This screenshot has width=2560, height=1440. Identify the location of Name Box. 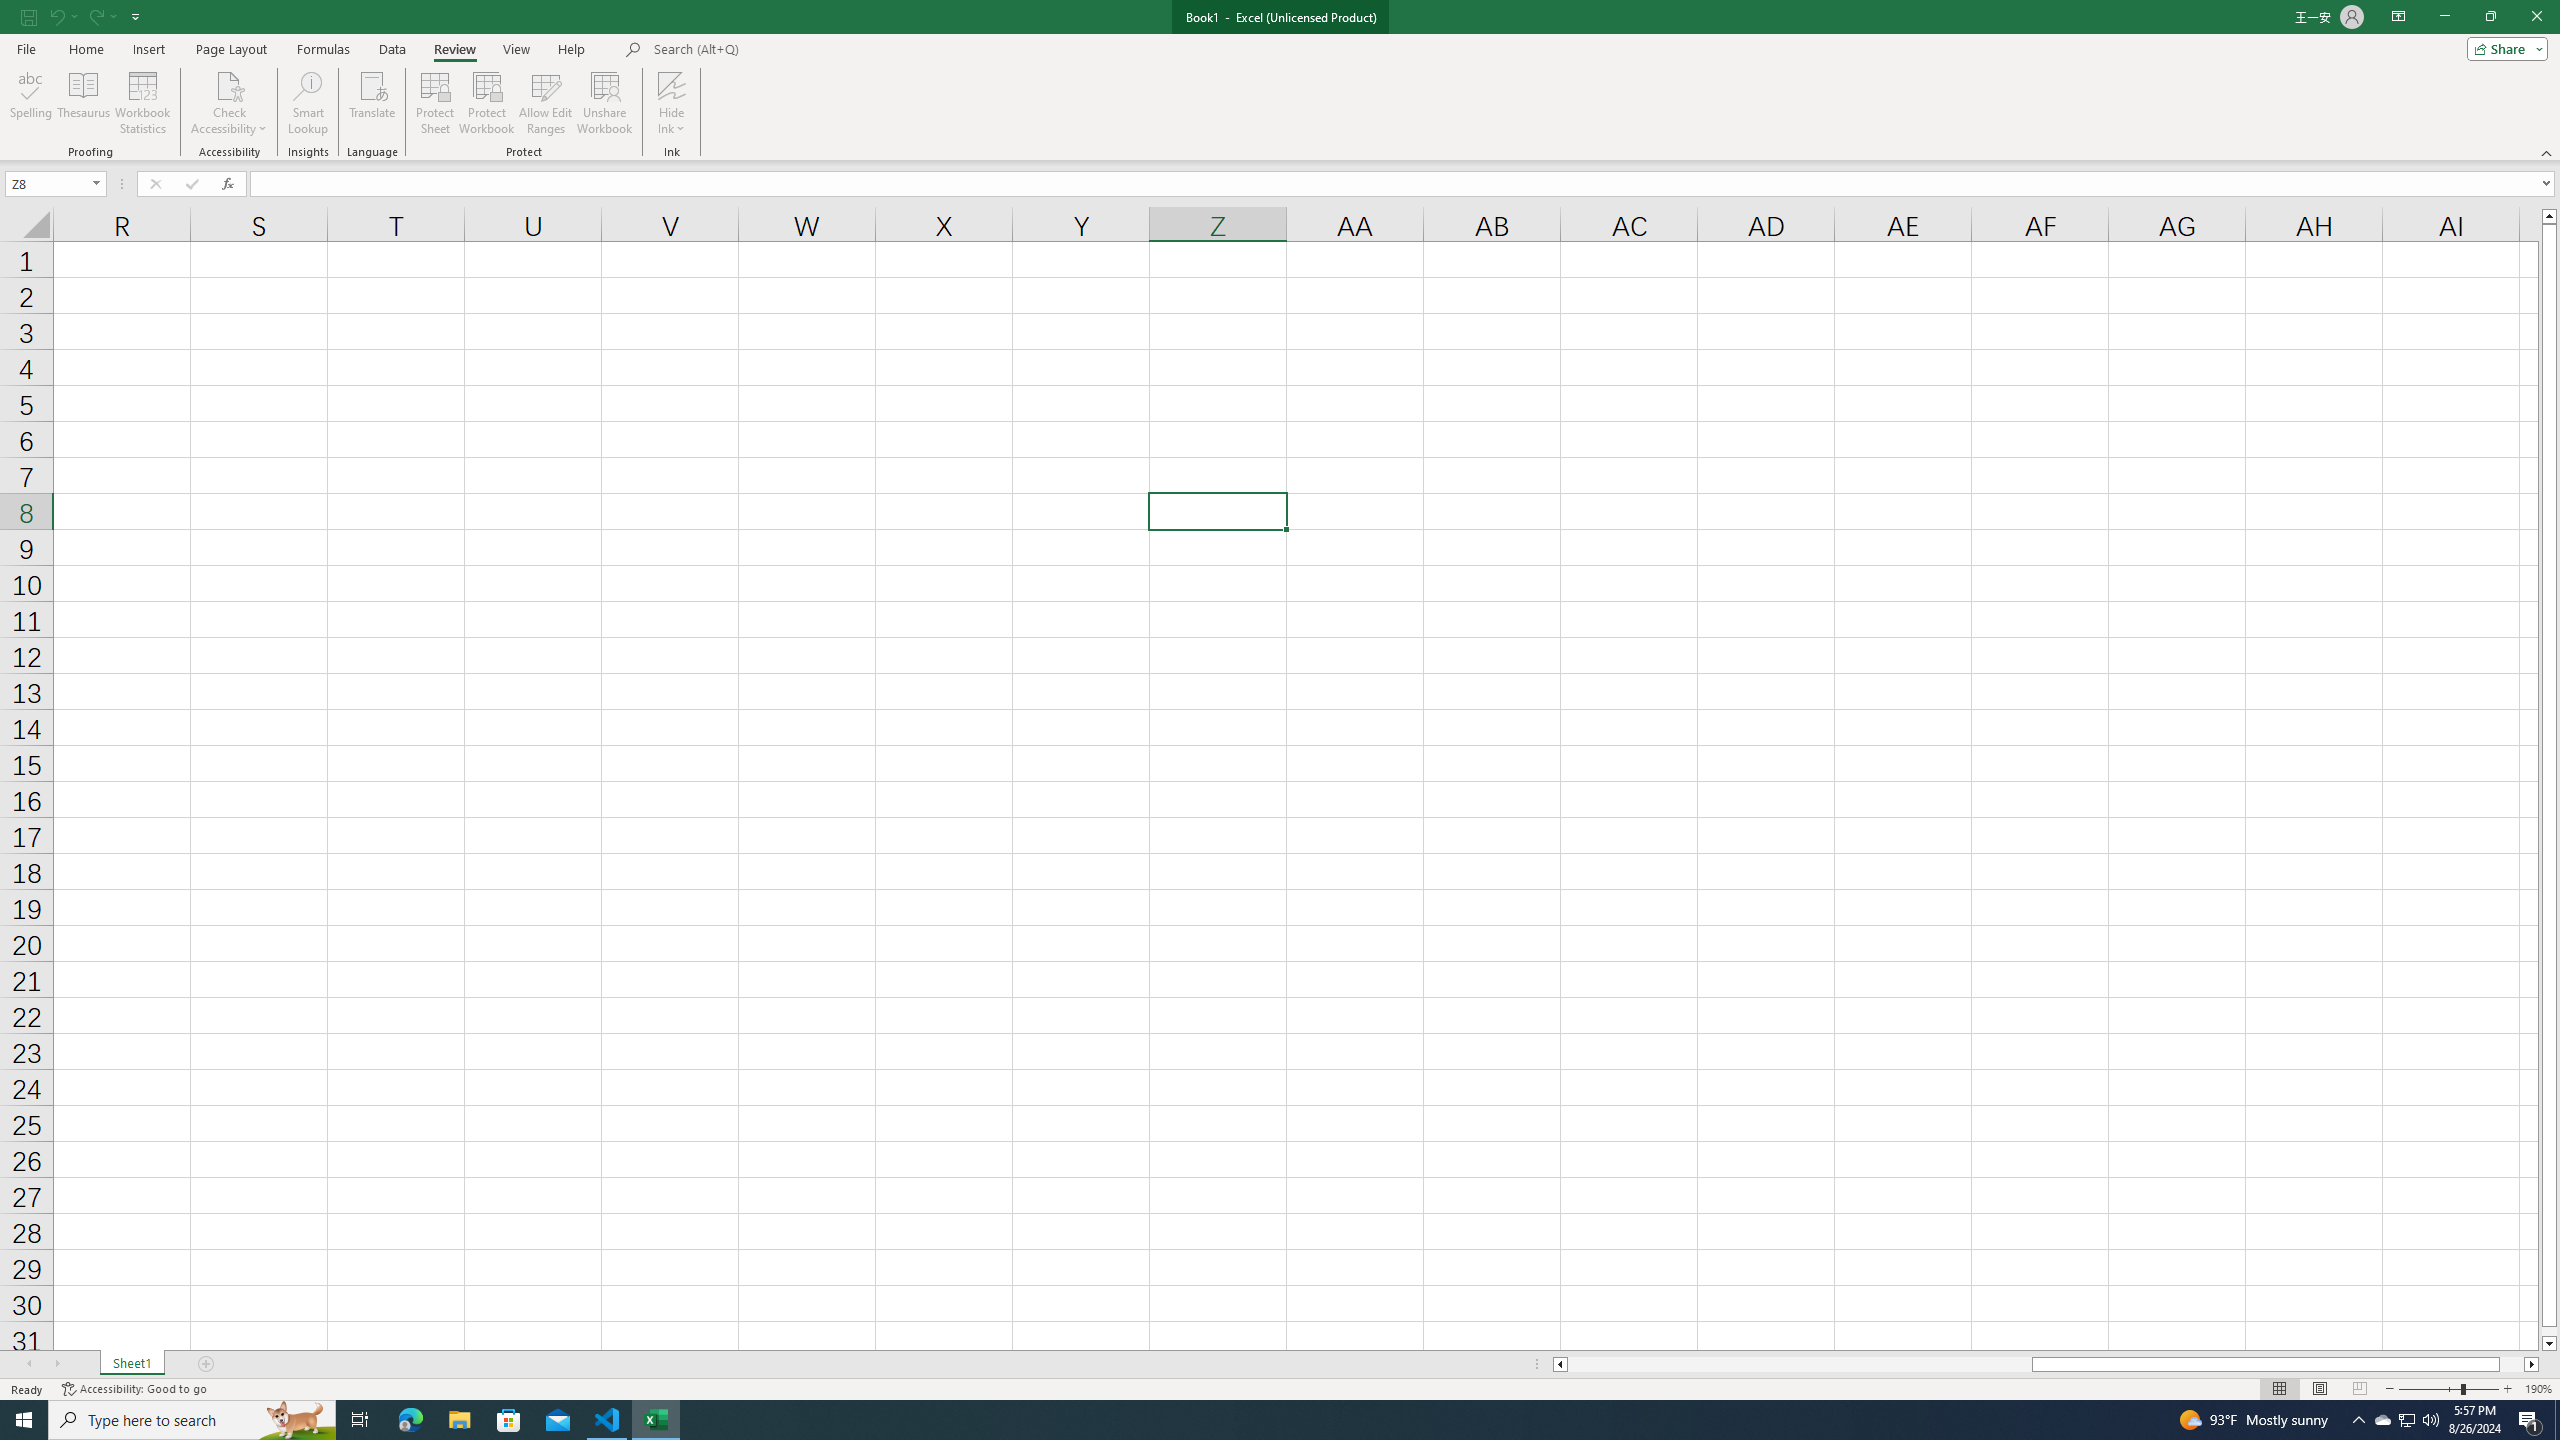
(48, 184).